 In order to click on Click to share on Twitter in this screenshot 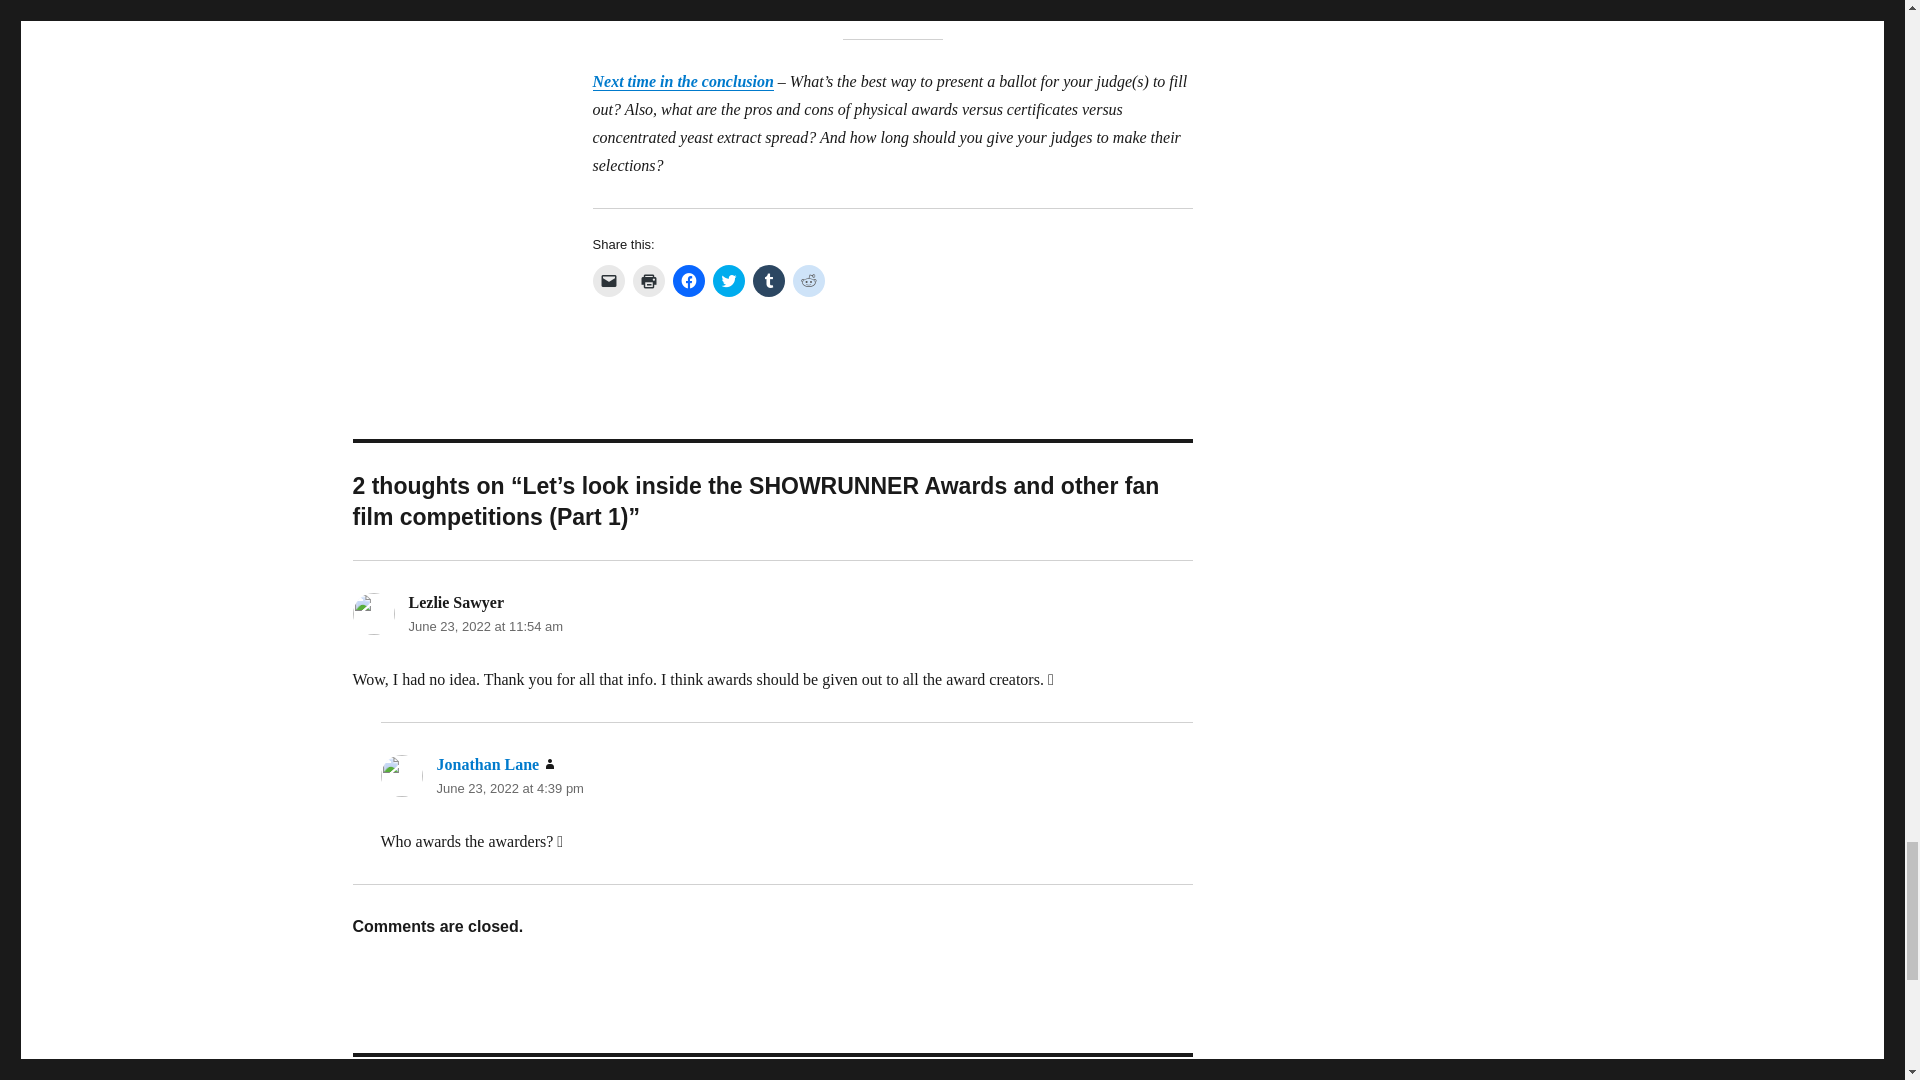, I will do `click(728, 280)`.